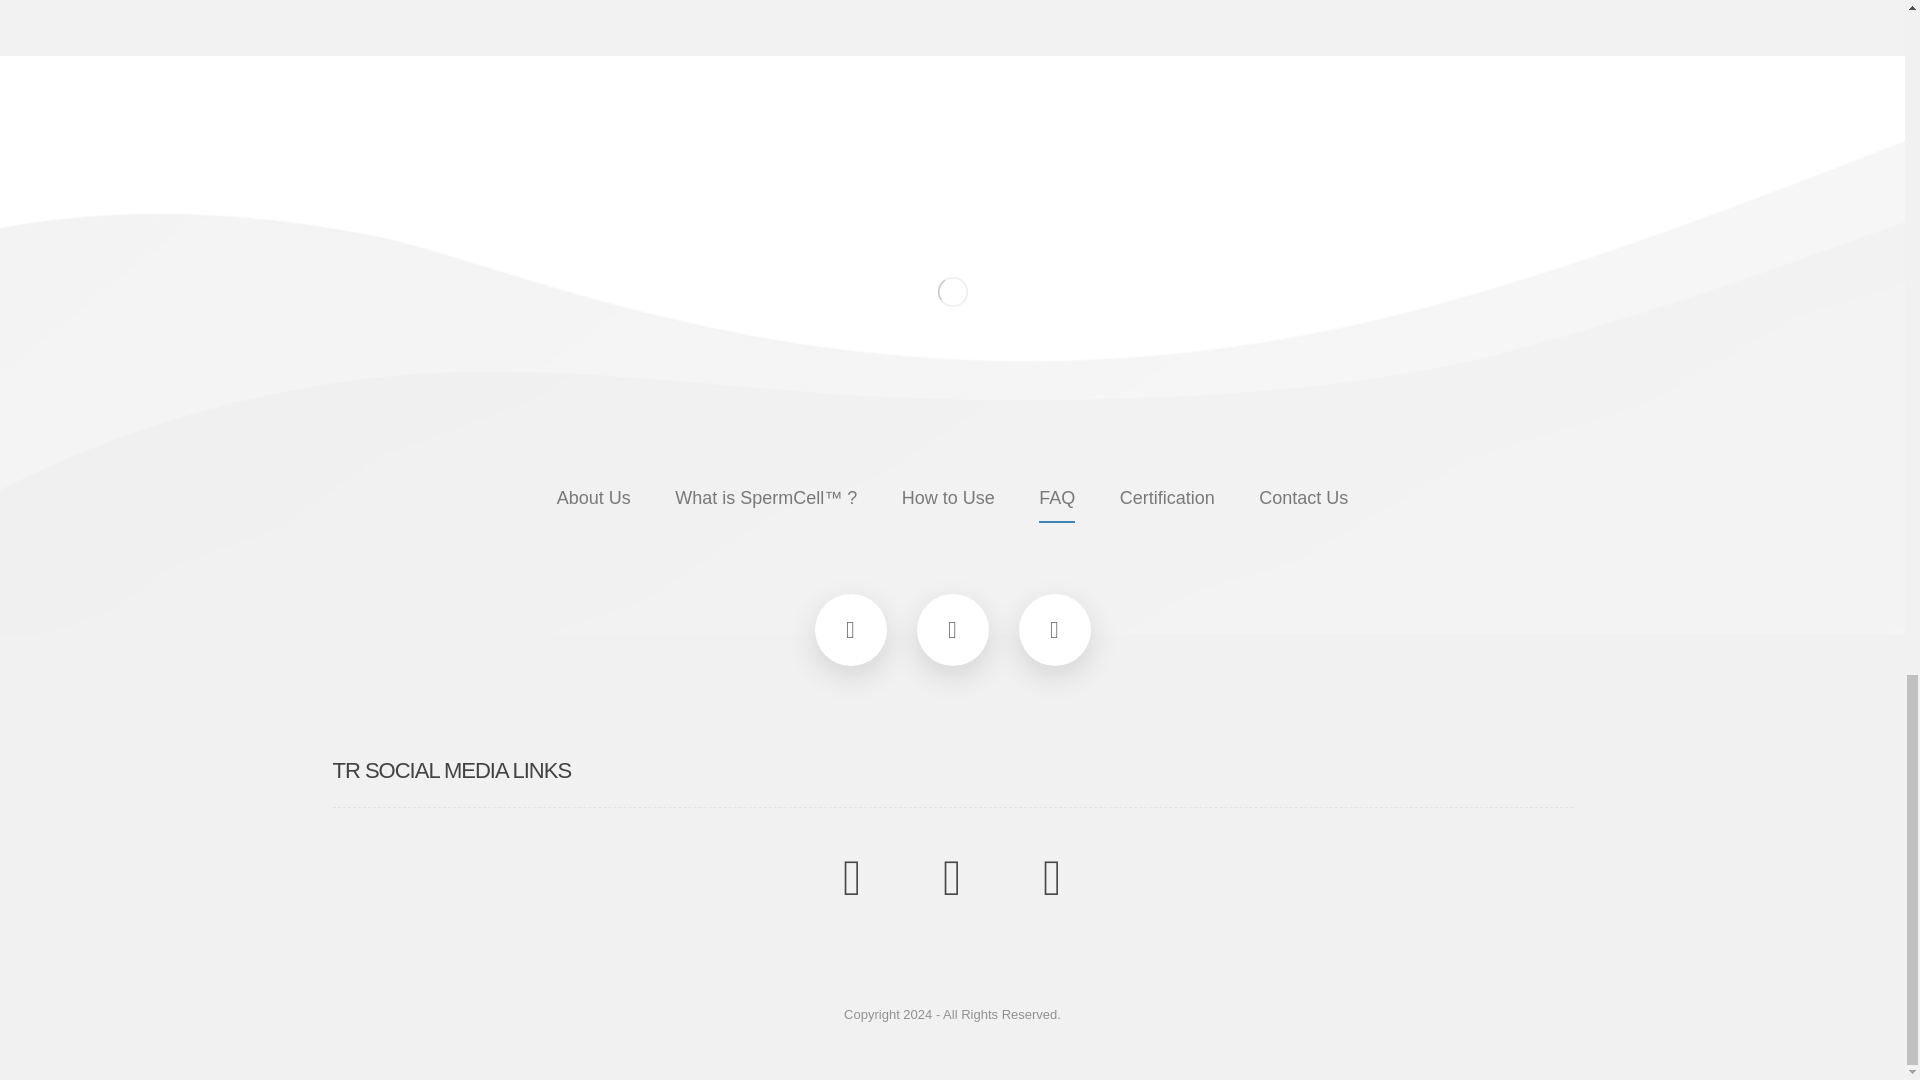 This screenshot has height=1080, width=1920. Describe the element at coordinates (952, 630) in the screenshot. I see `Twitter` at that location.